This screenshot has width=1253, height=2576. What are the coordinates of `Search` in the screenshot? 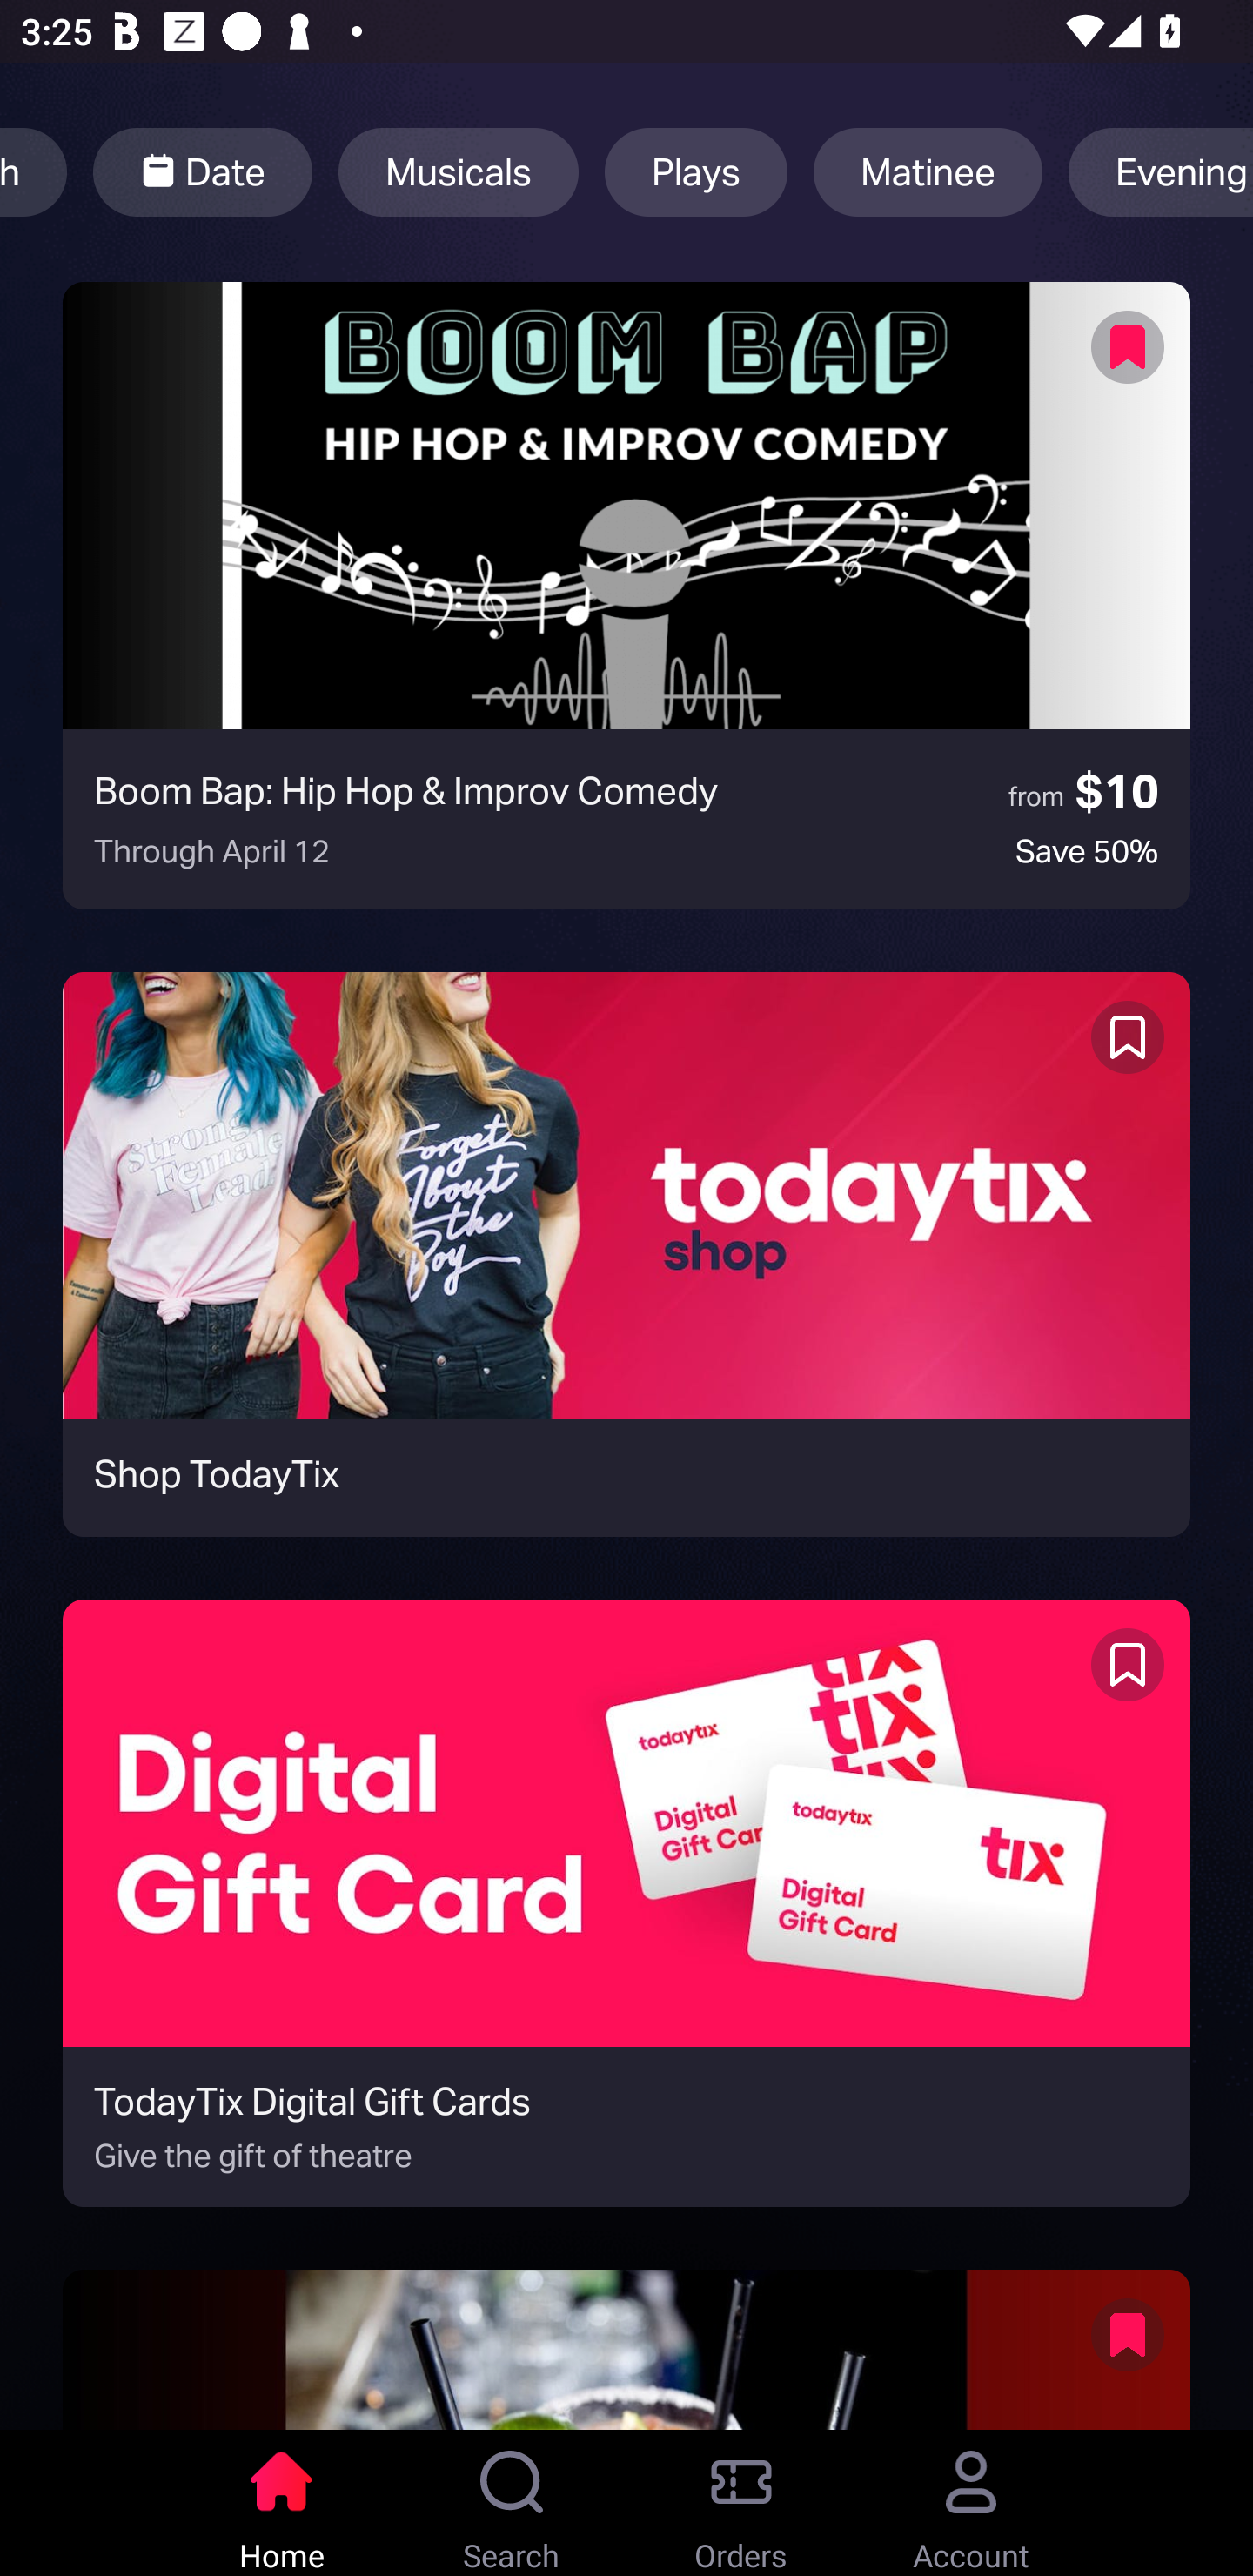 It's located at (512, 2503).